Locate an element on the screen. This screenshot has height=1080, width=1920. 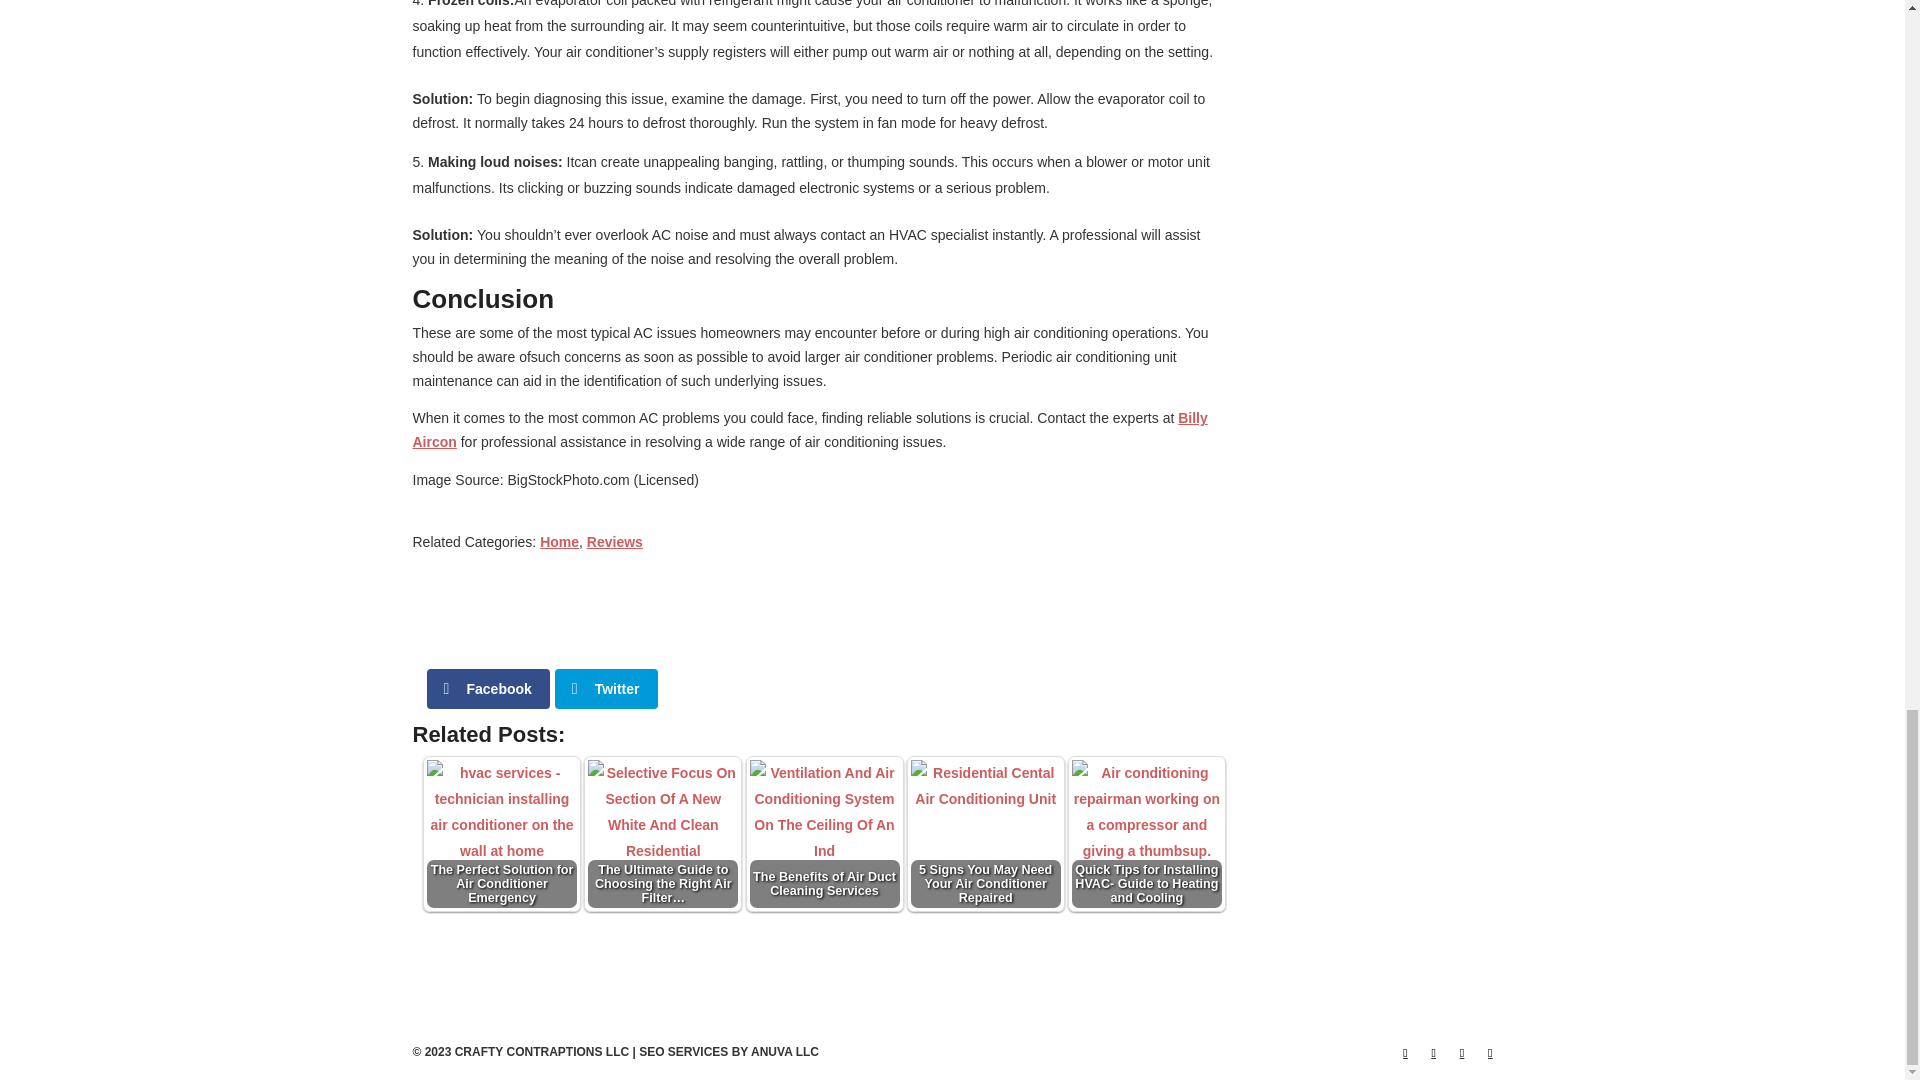
ANUVA LLC is located at coordinates (784, 1052).